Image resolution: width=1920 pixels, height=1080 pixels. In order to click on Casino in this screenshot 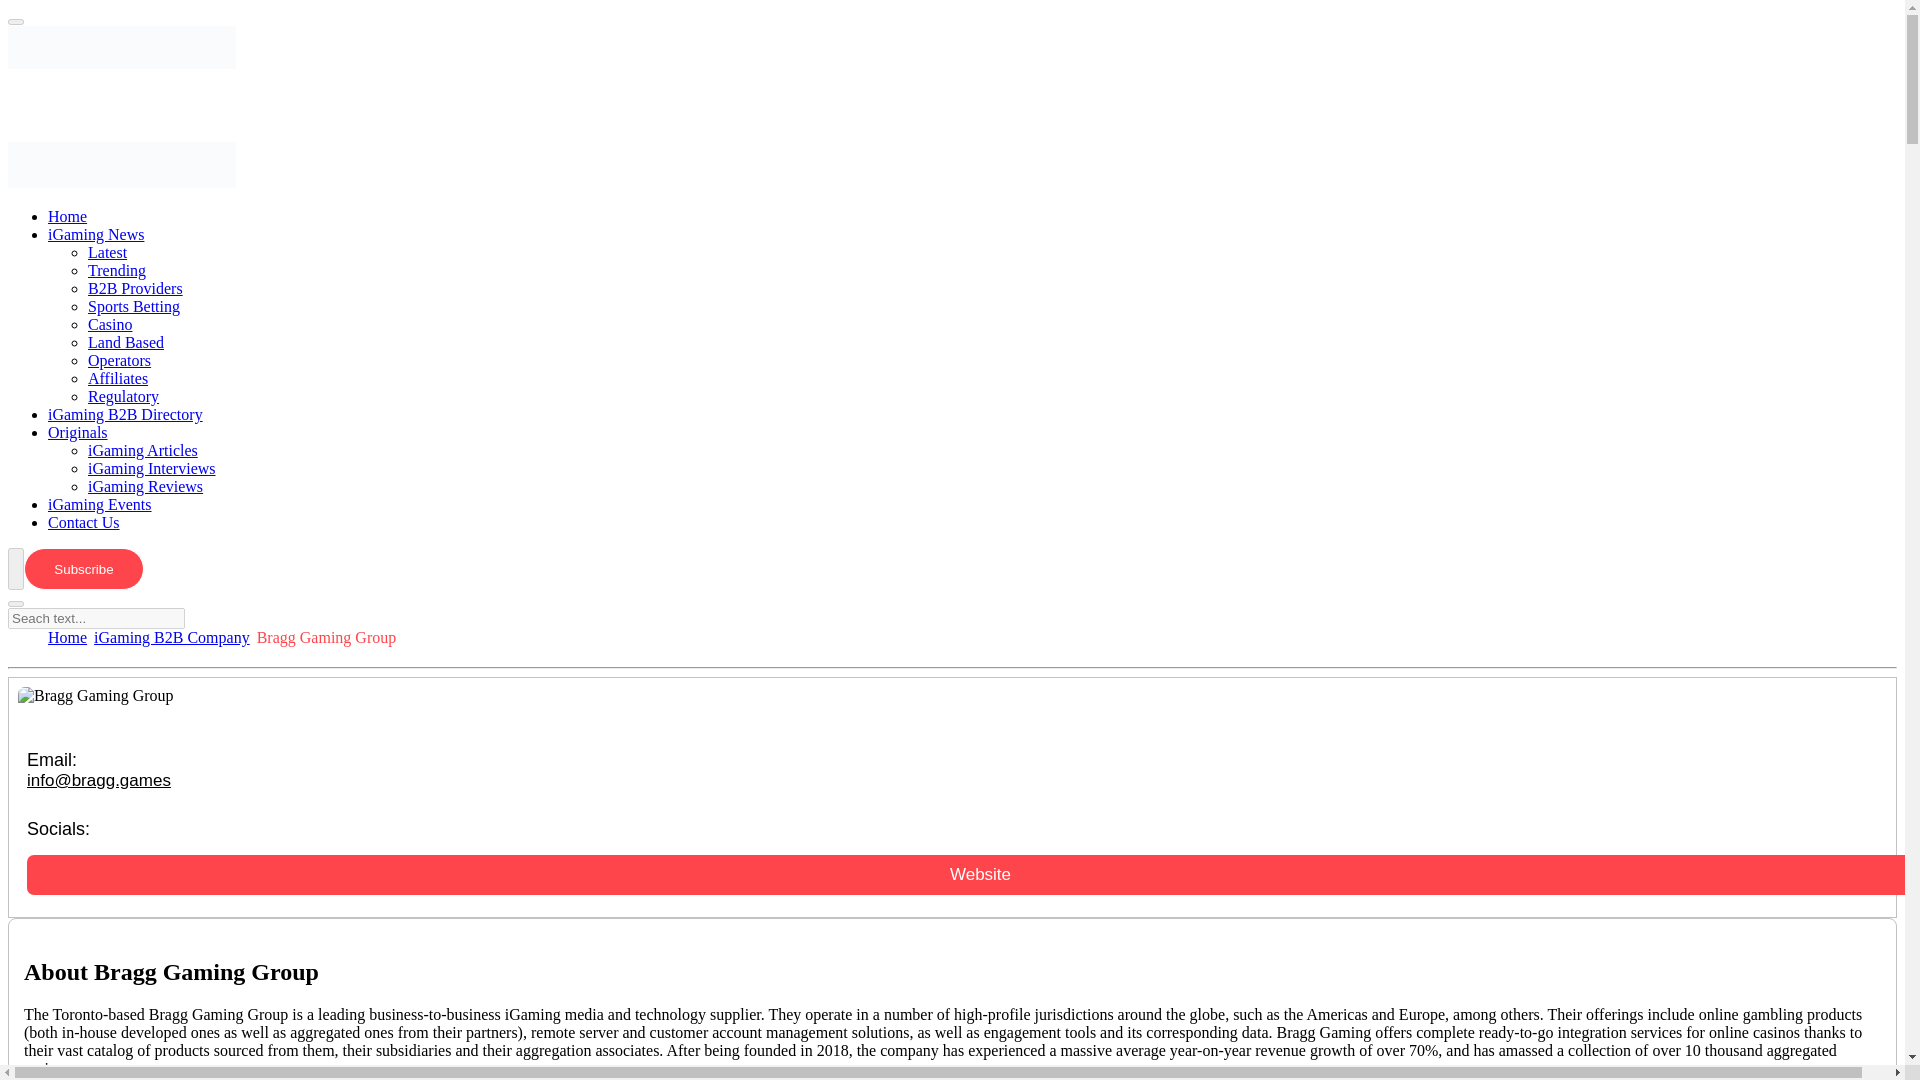, I will do `click(130, 324)`.